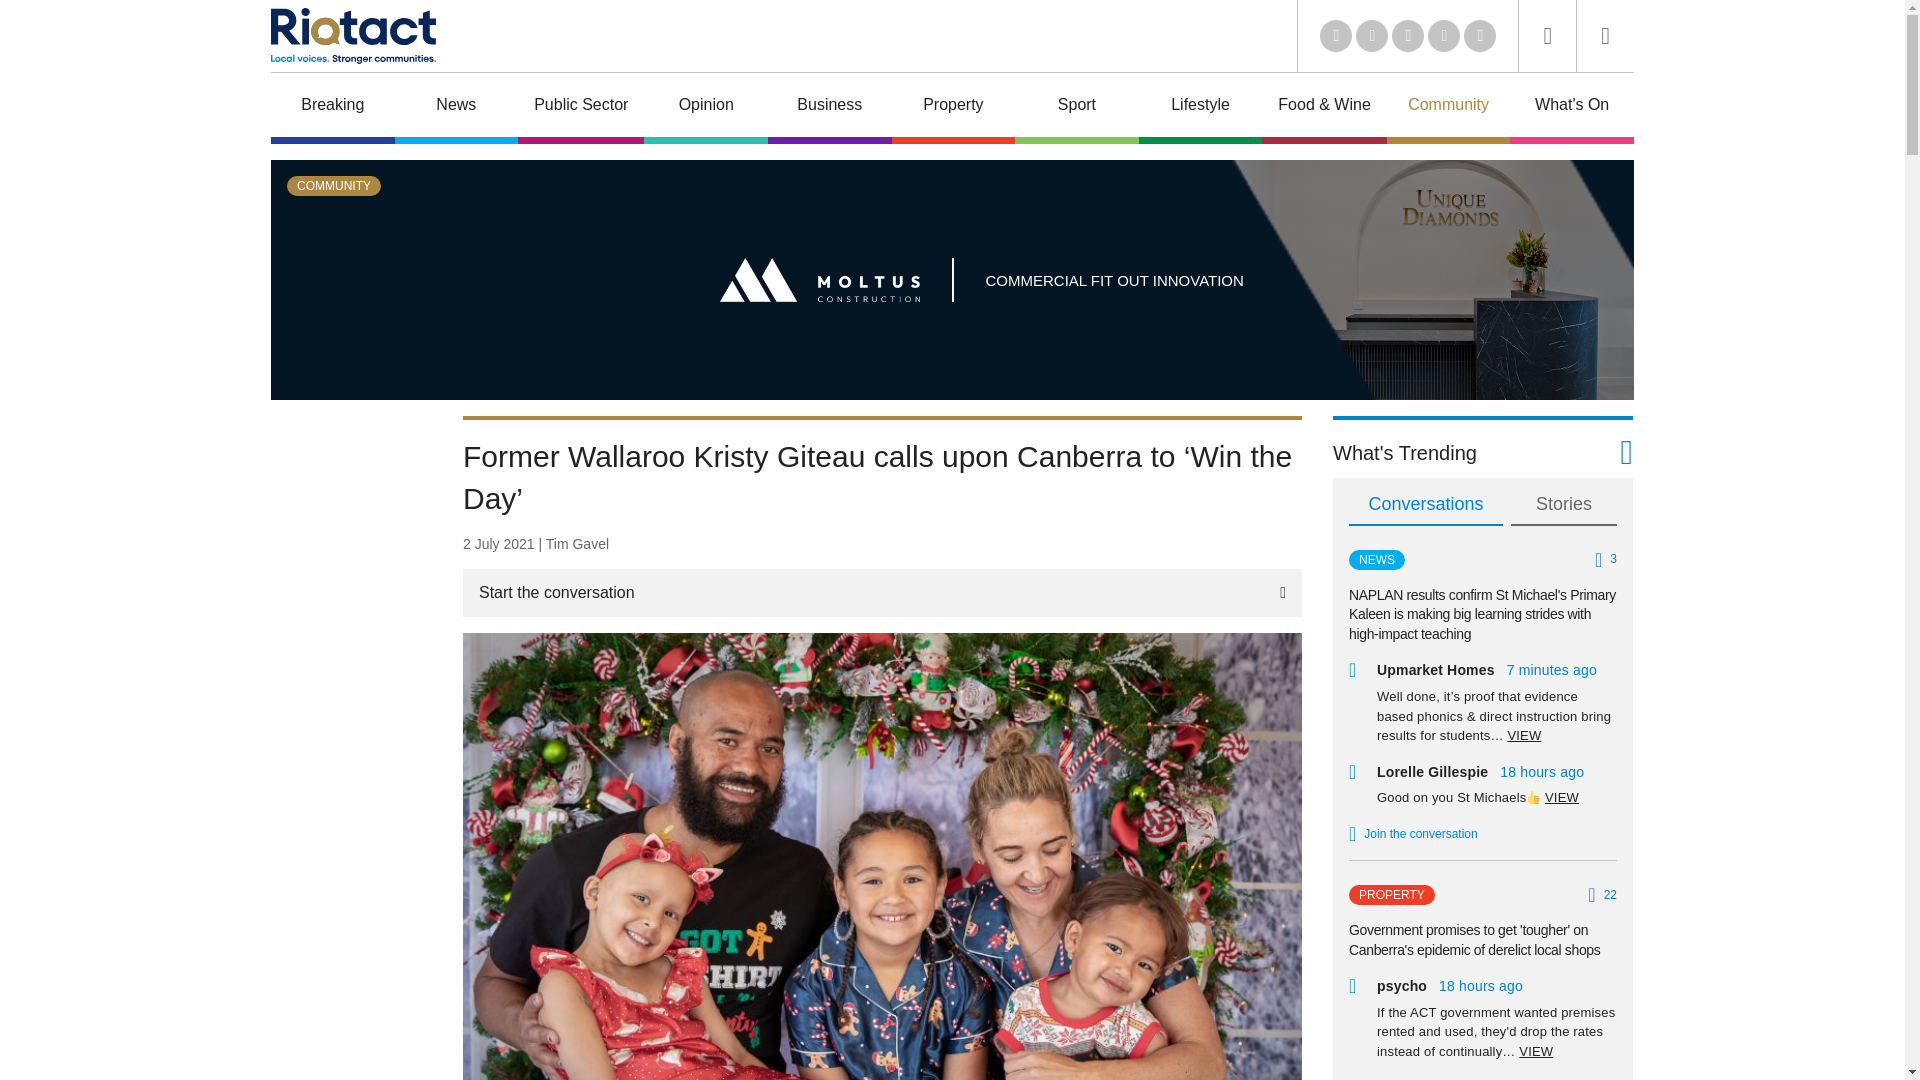 This screenshot has width=1920, height=1080. I want to click on News, so click(456, 108).